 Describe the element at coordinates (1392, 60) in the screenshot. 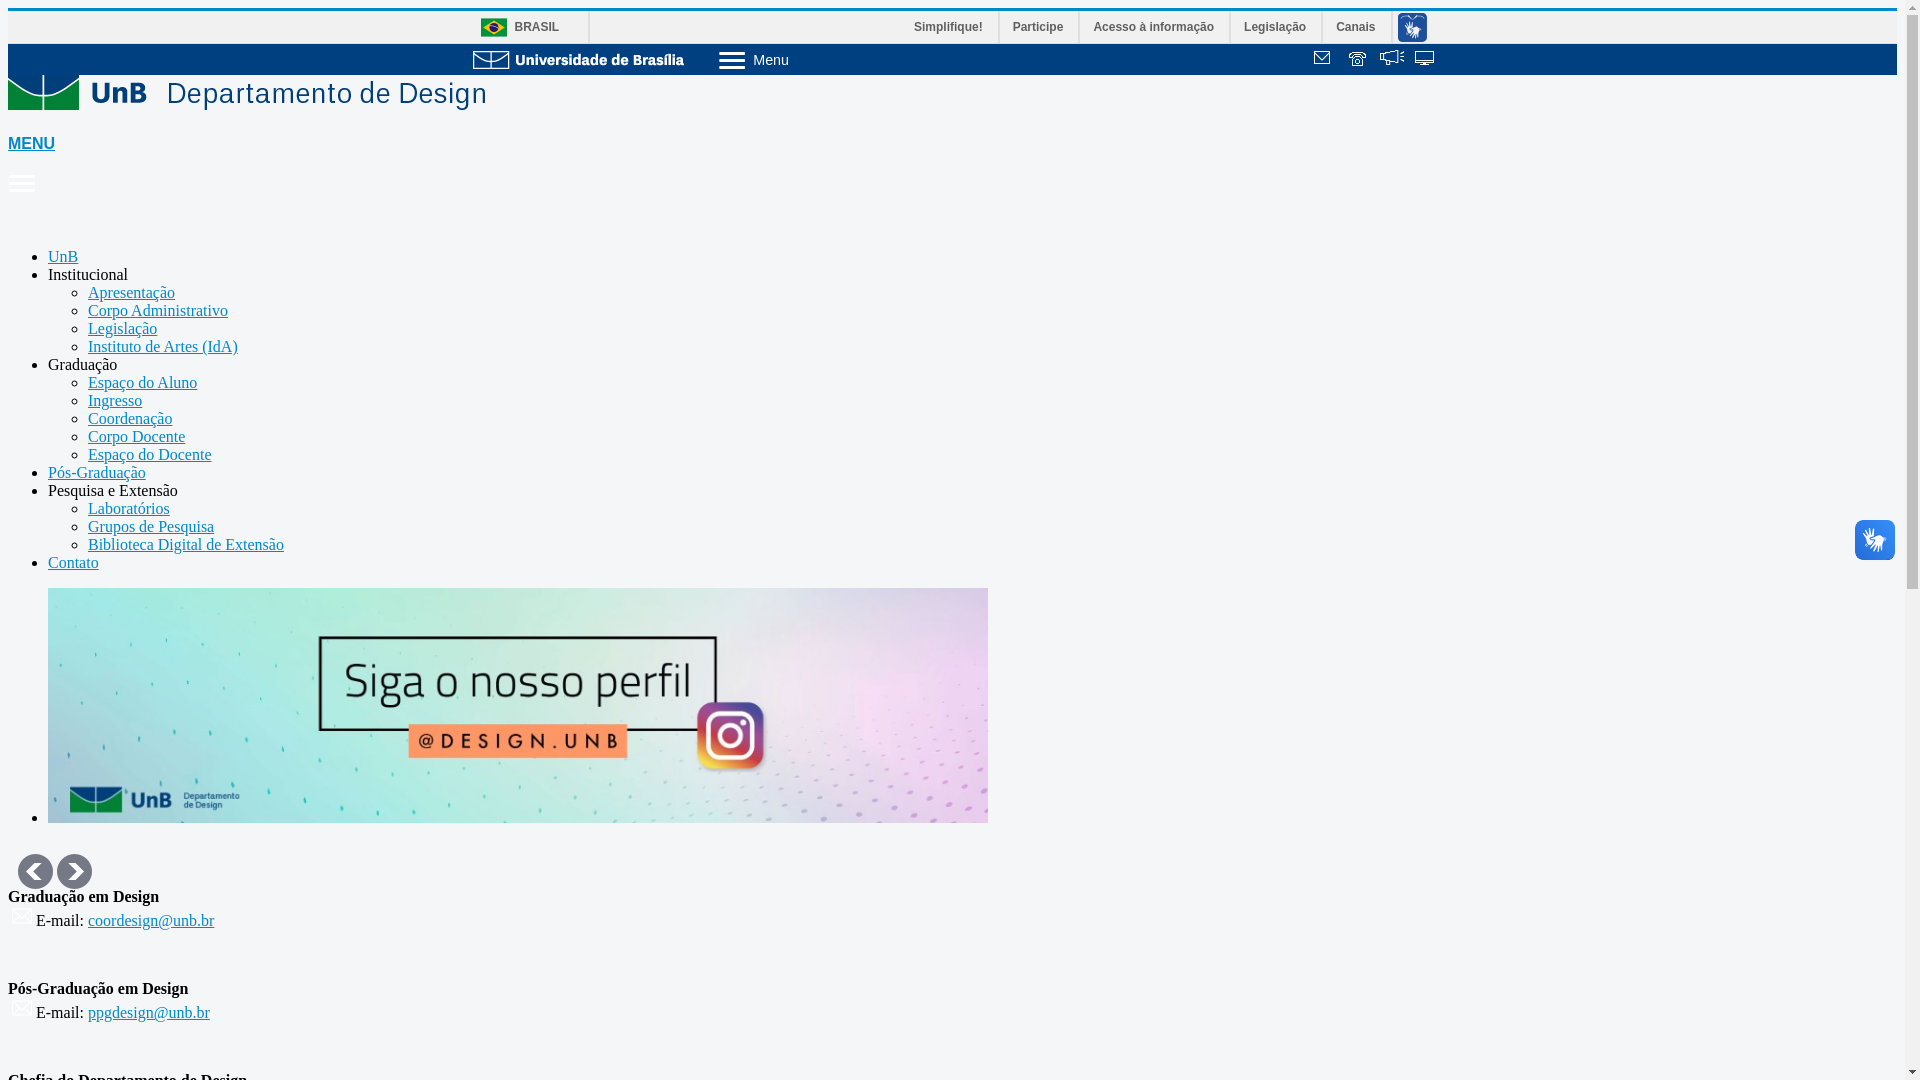

I see ` ` at that location.